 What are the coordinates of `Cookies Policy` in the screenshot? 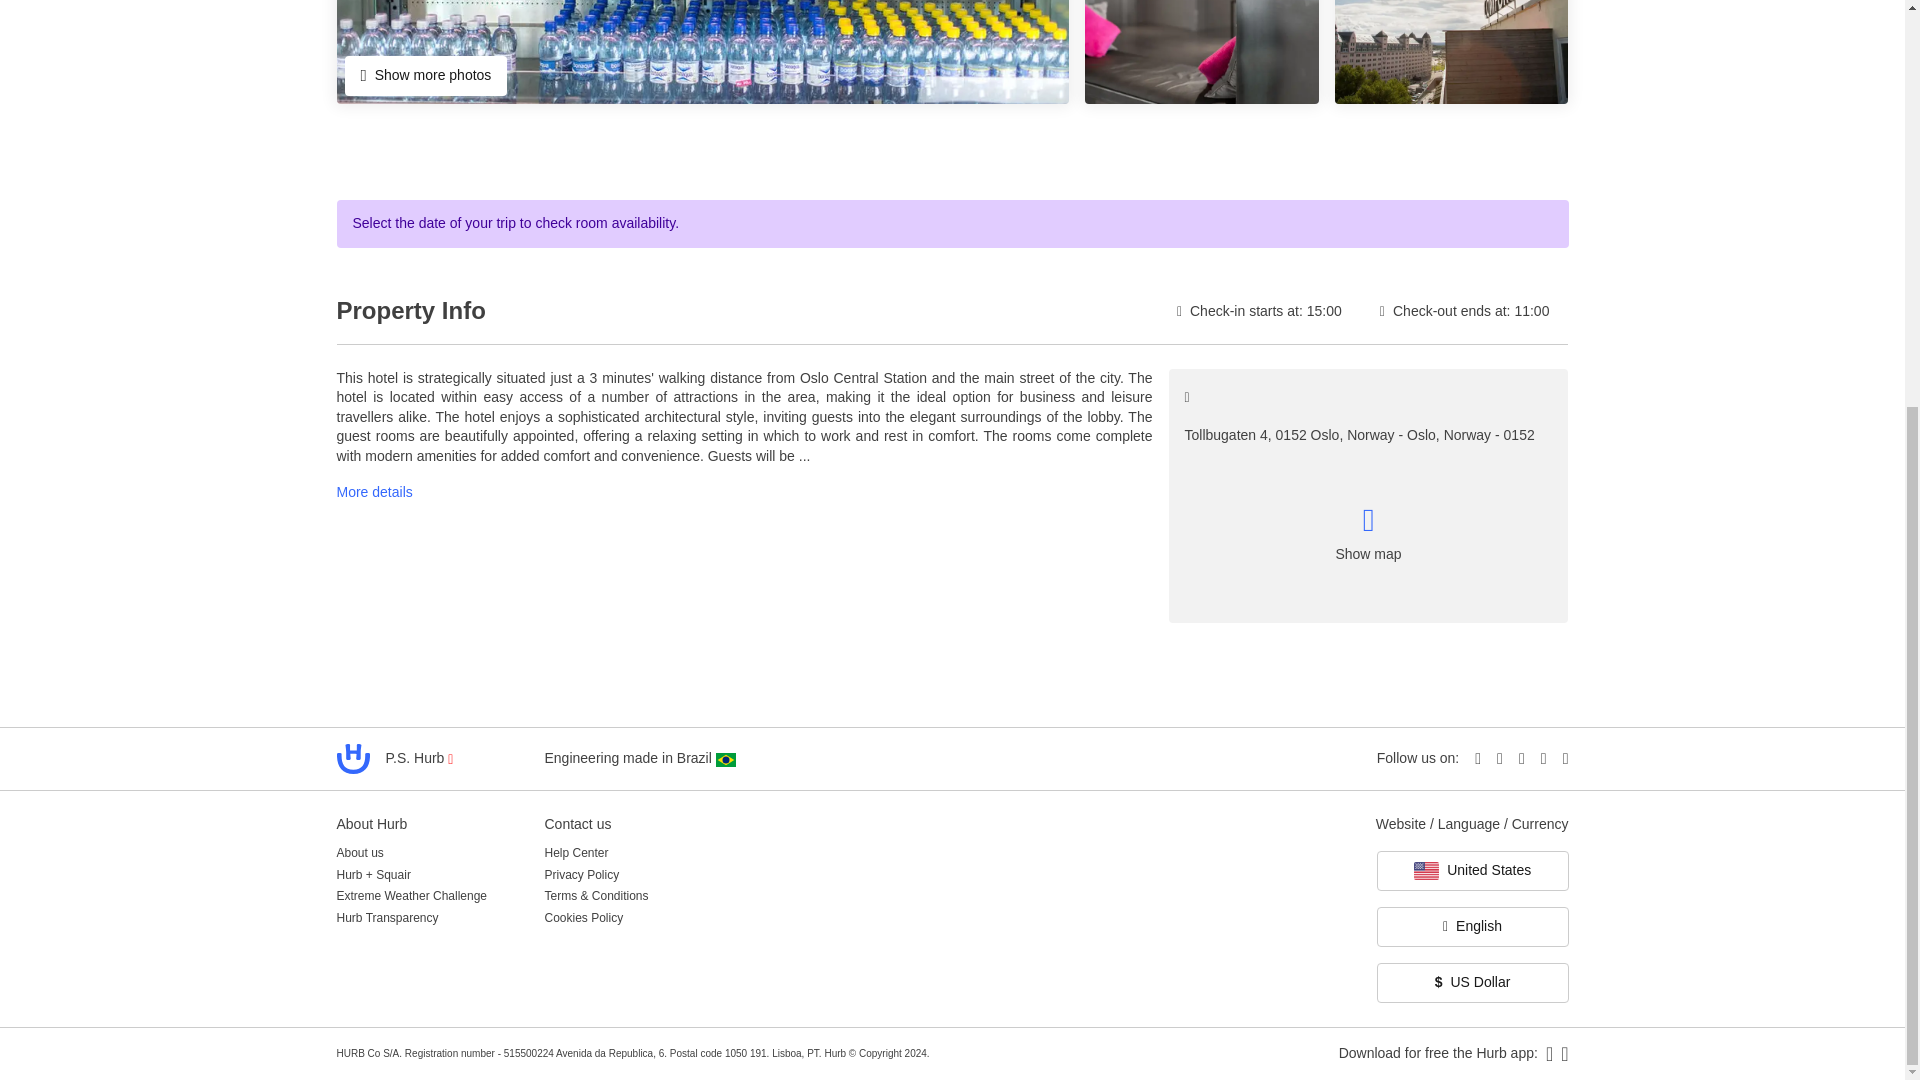 It's located at (582, 918).